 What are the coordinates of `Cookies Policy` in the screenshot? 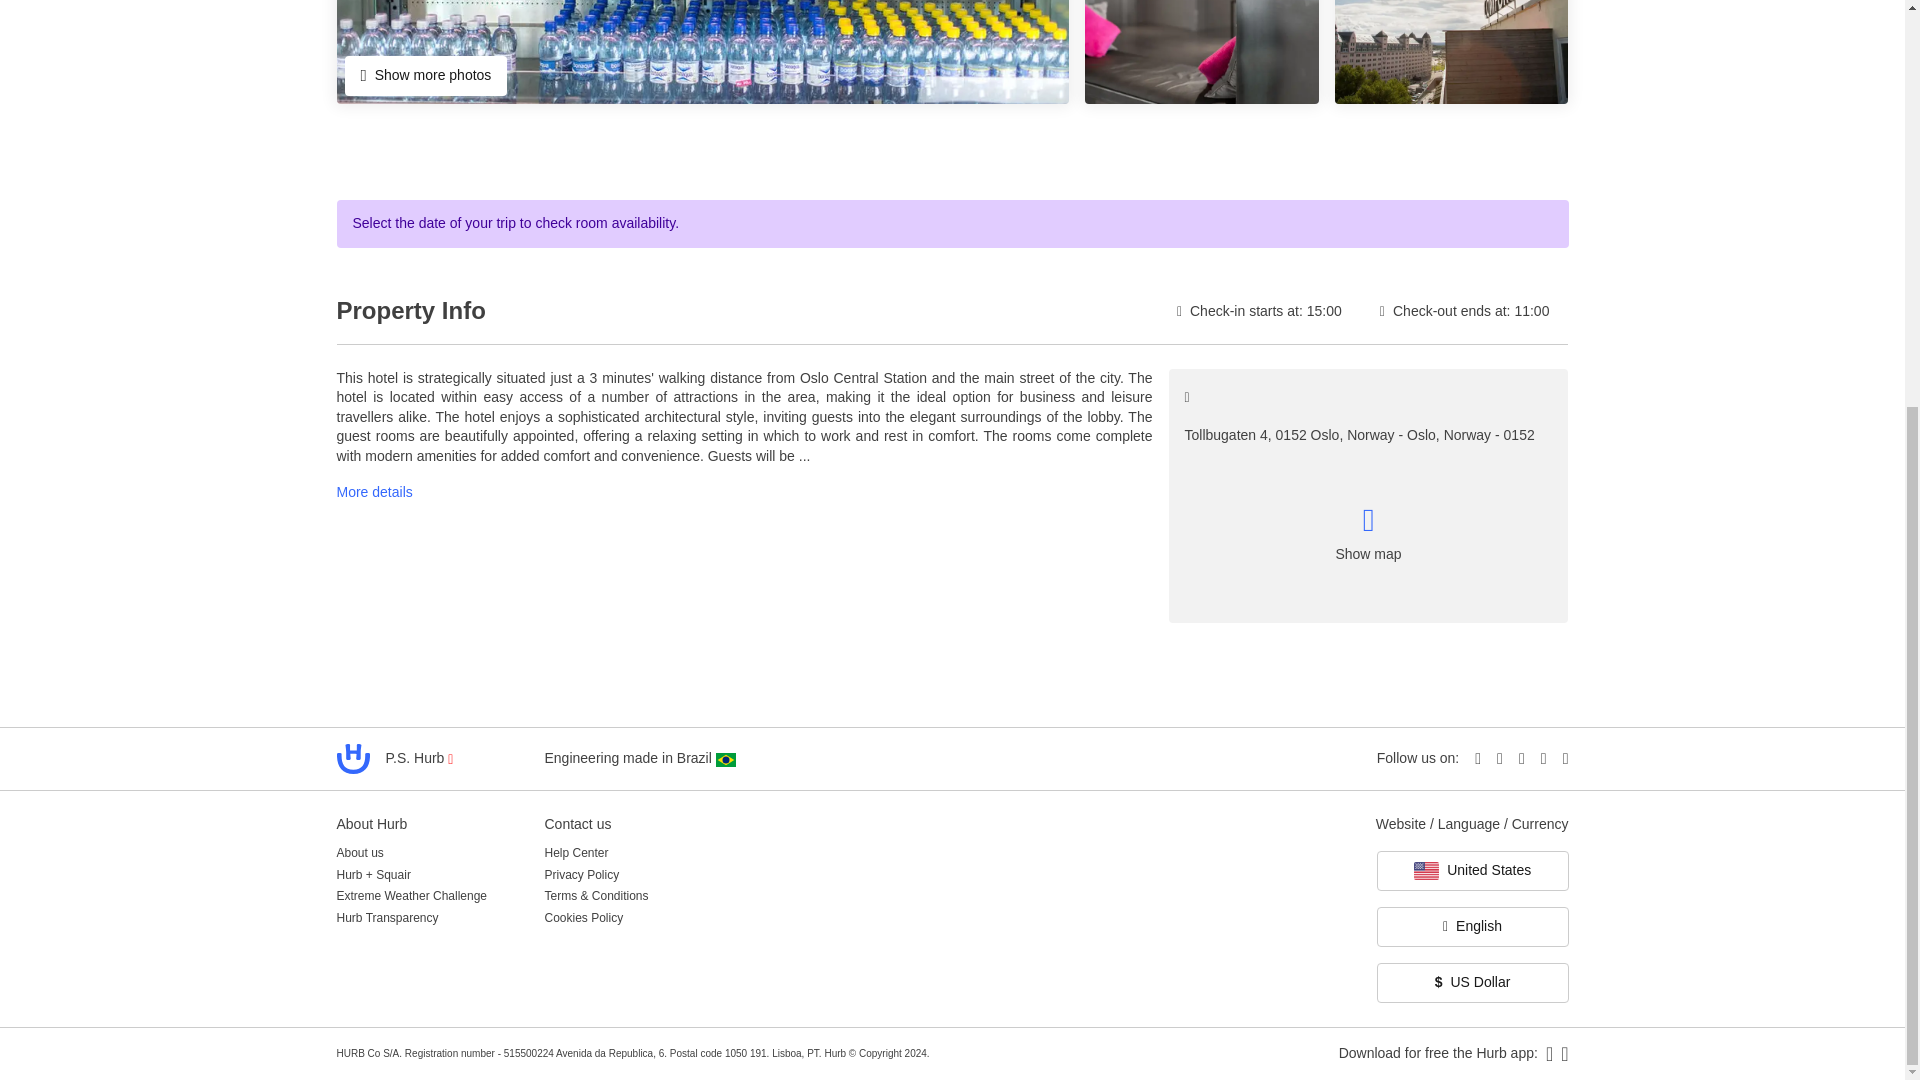 It's located at (582, 918).